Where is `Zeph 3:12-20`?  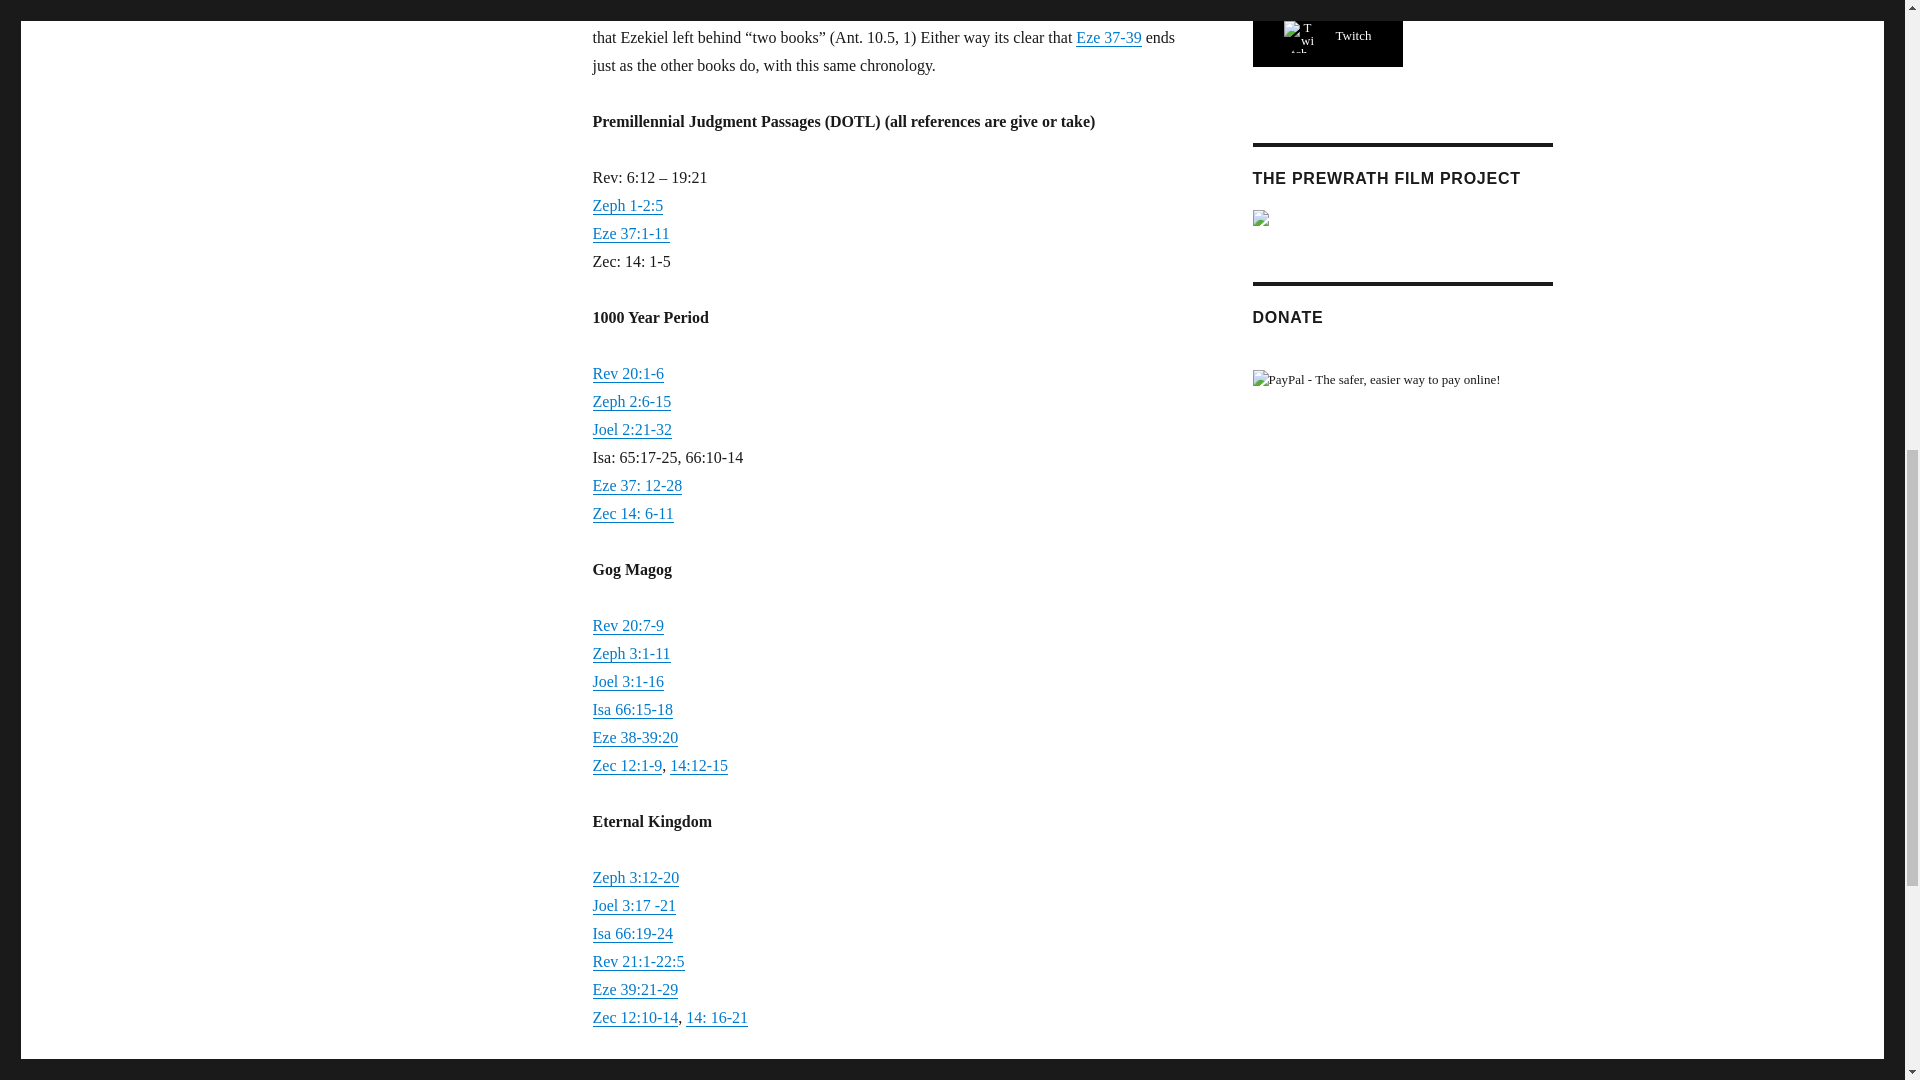 Zeph 3:12-20 is located at coordinates (635, 877).